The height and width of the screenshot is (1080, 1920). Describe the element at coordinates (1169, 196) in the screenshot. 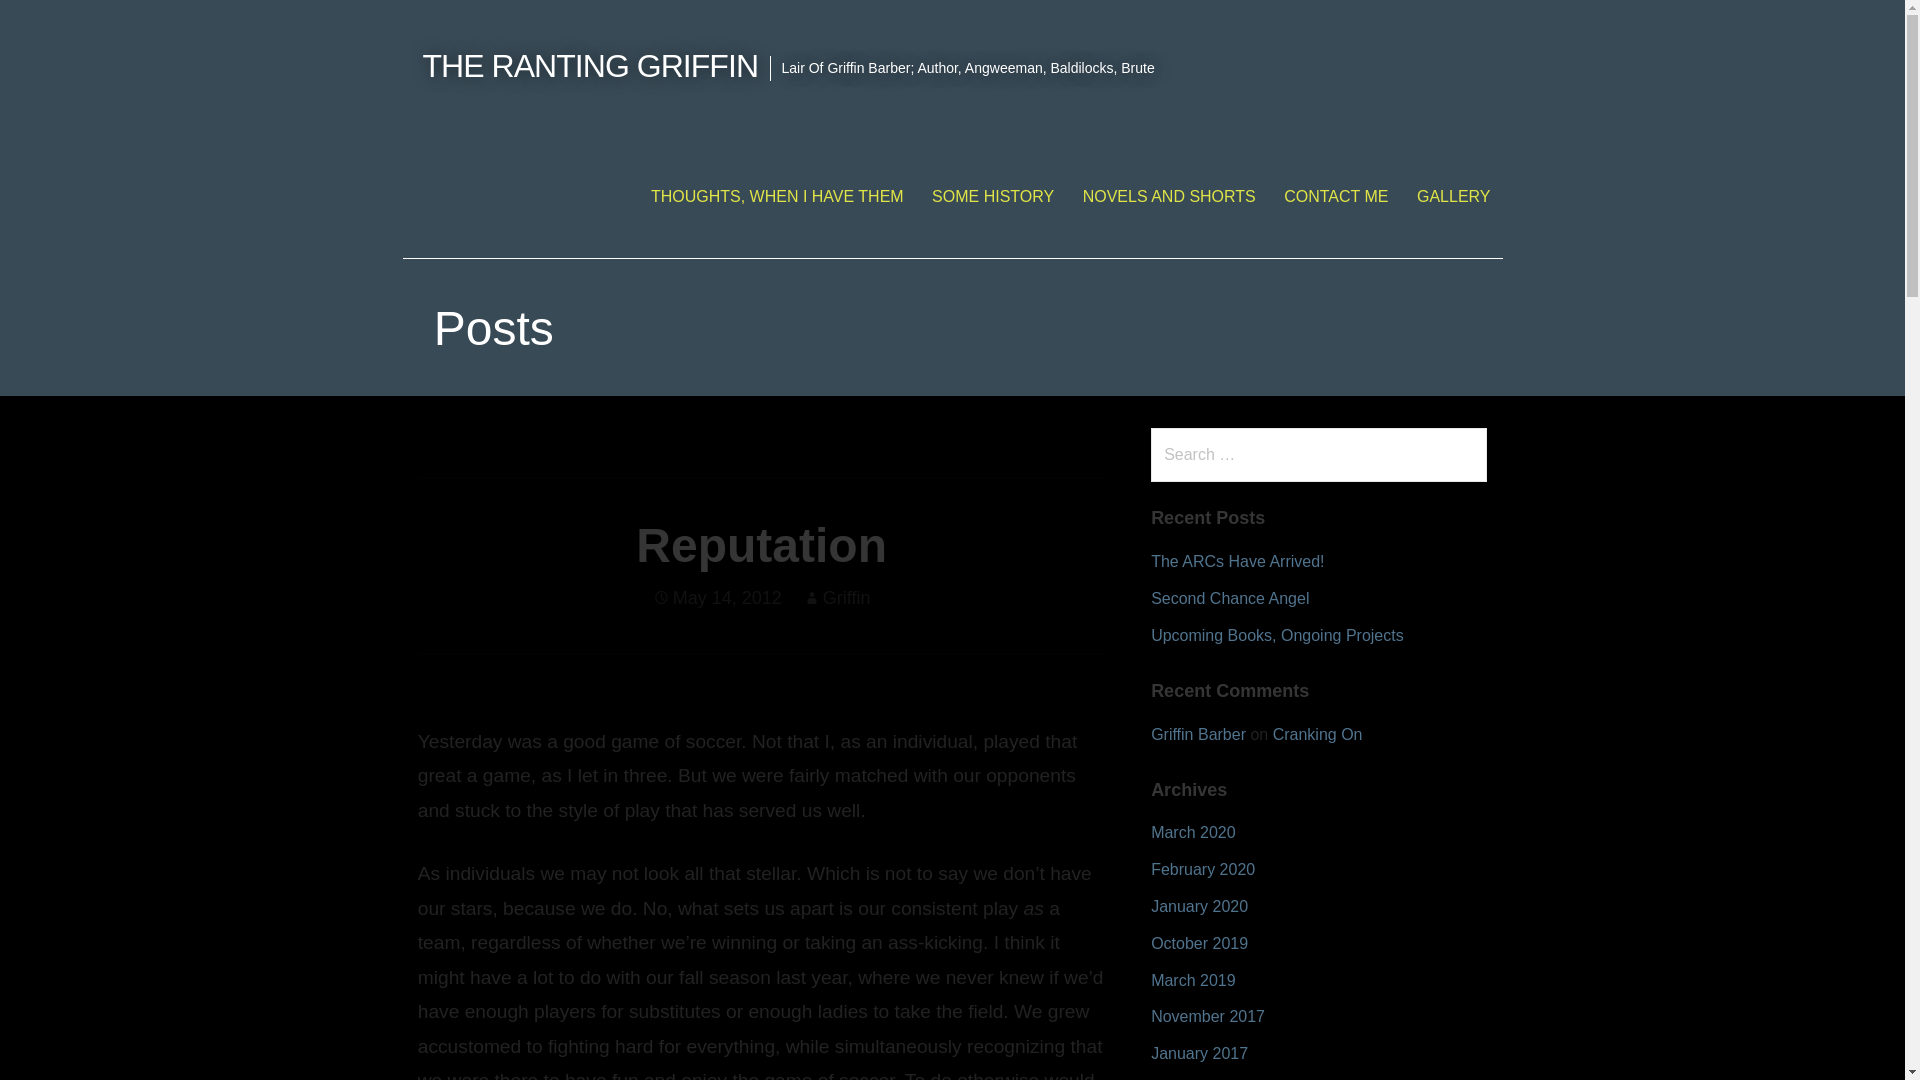

I see `NOVELS AND SHORTS` at that location.